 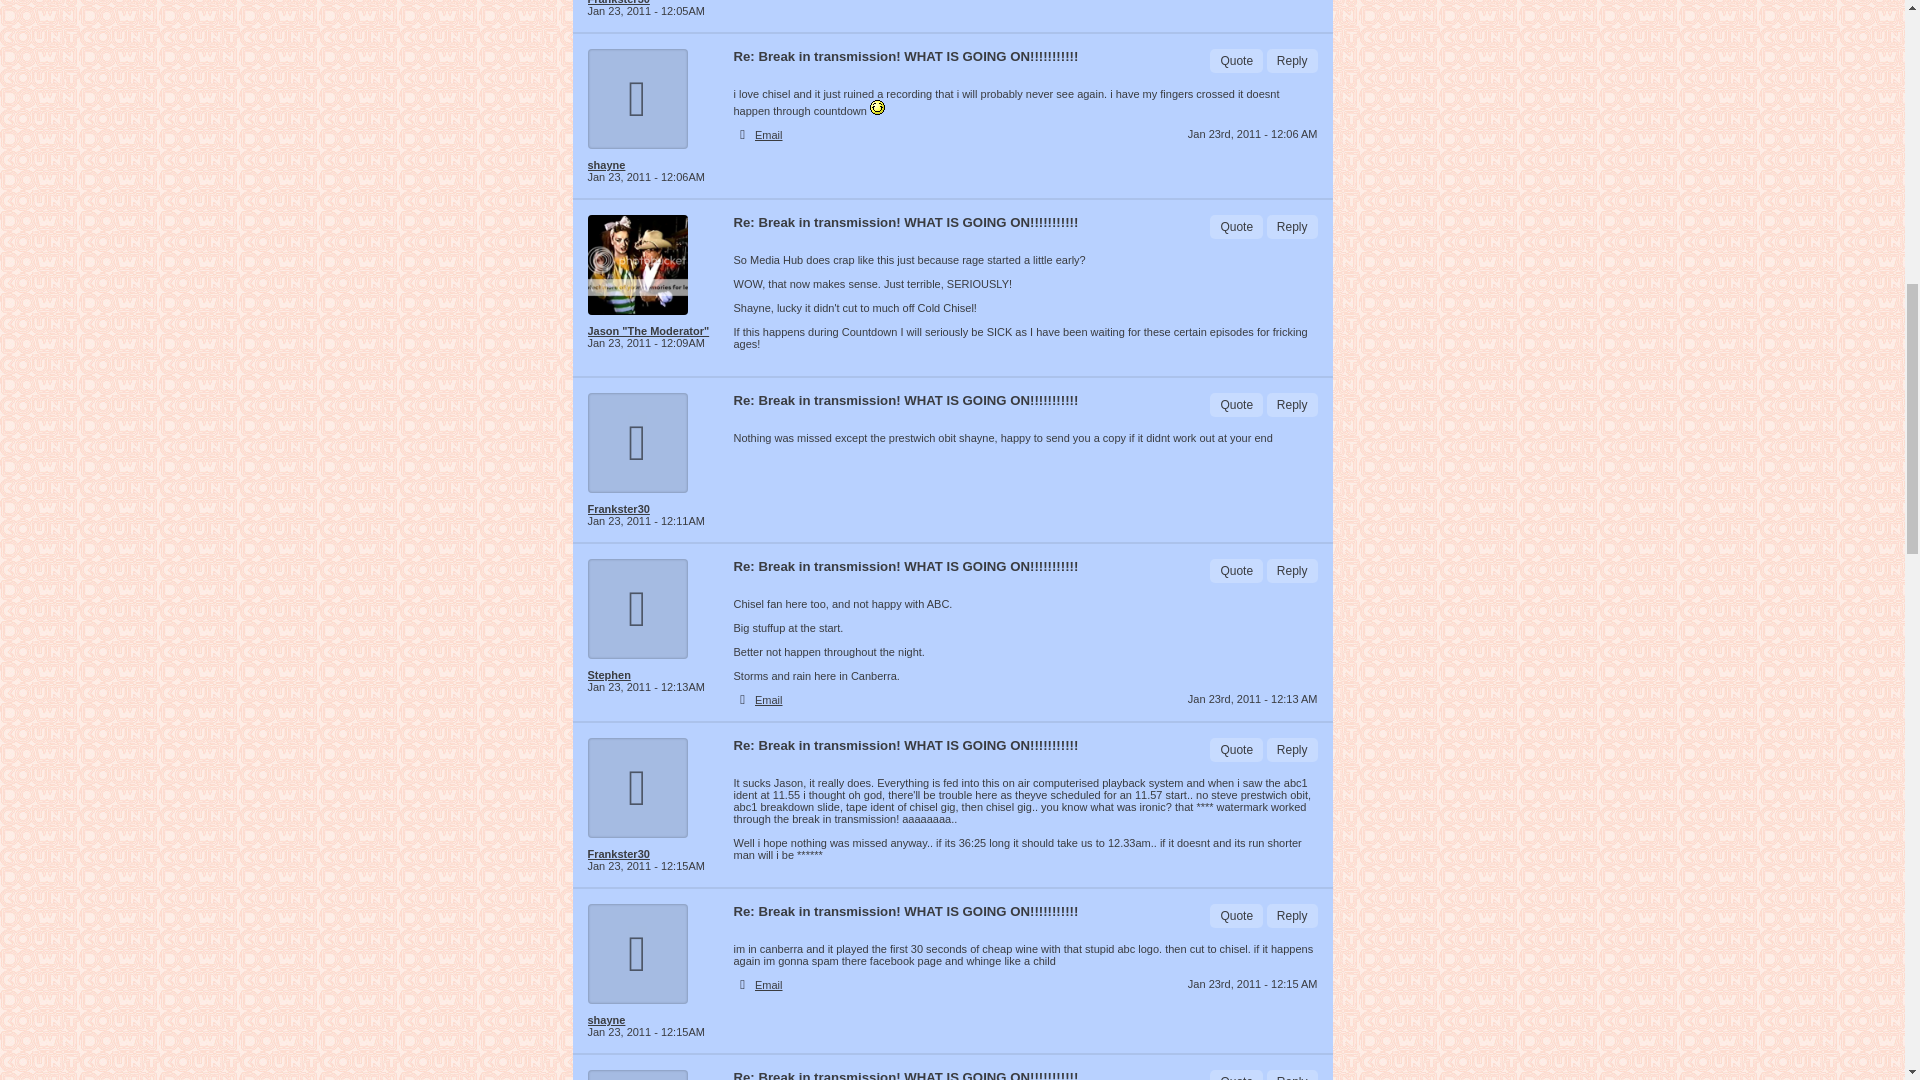 What do you see at coordinates (652, 509) in the screenshot?
I see `Frankster30` at bounding box center [652, 509].